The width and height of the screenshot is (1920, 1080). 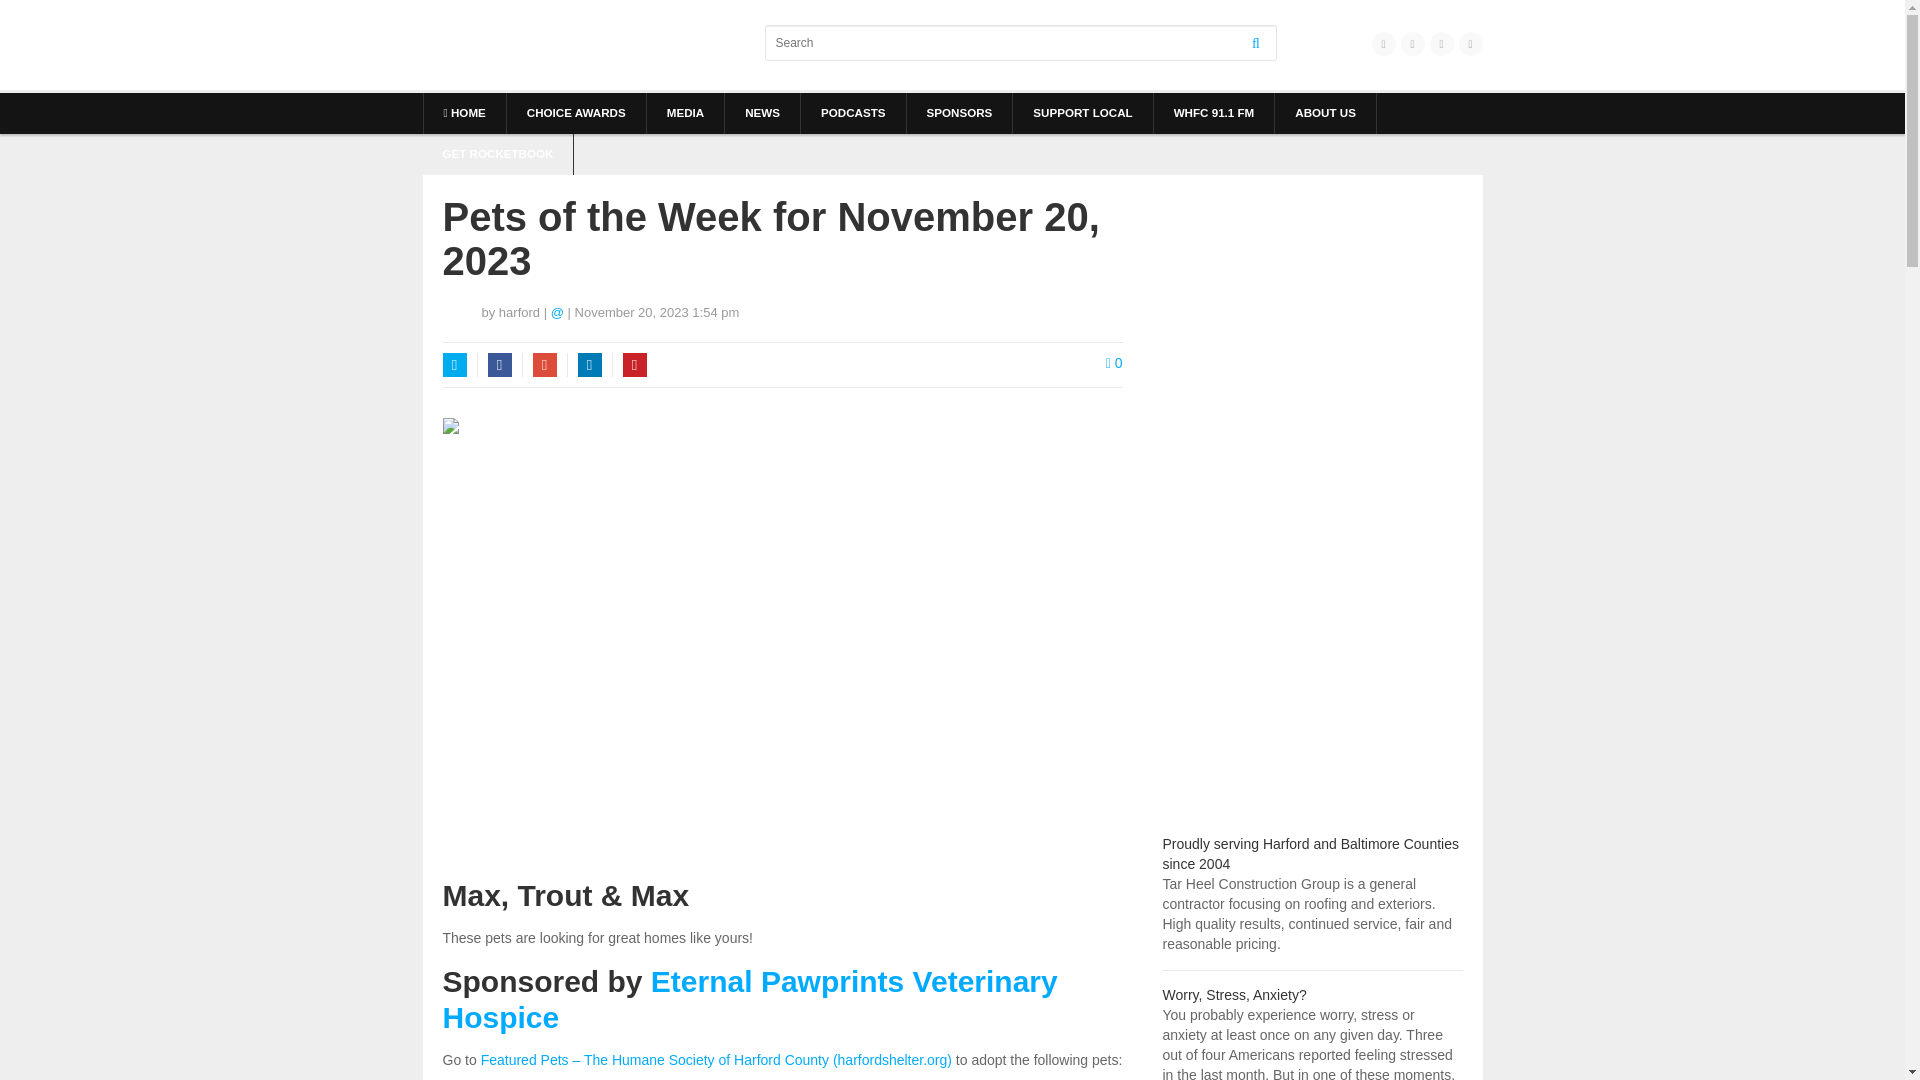 I want to click on WHFC 91.1 FM, so click(x=1214, y=112).